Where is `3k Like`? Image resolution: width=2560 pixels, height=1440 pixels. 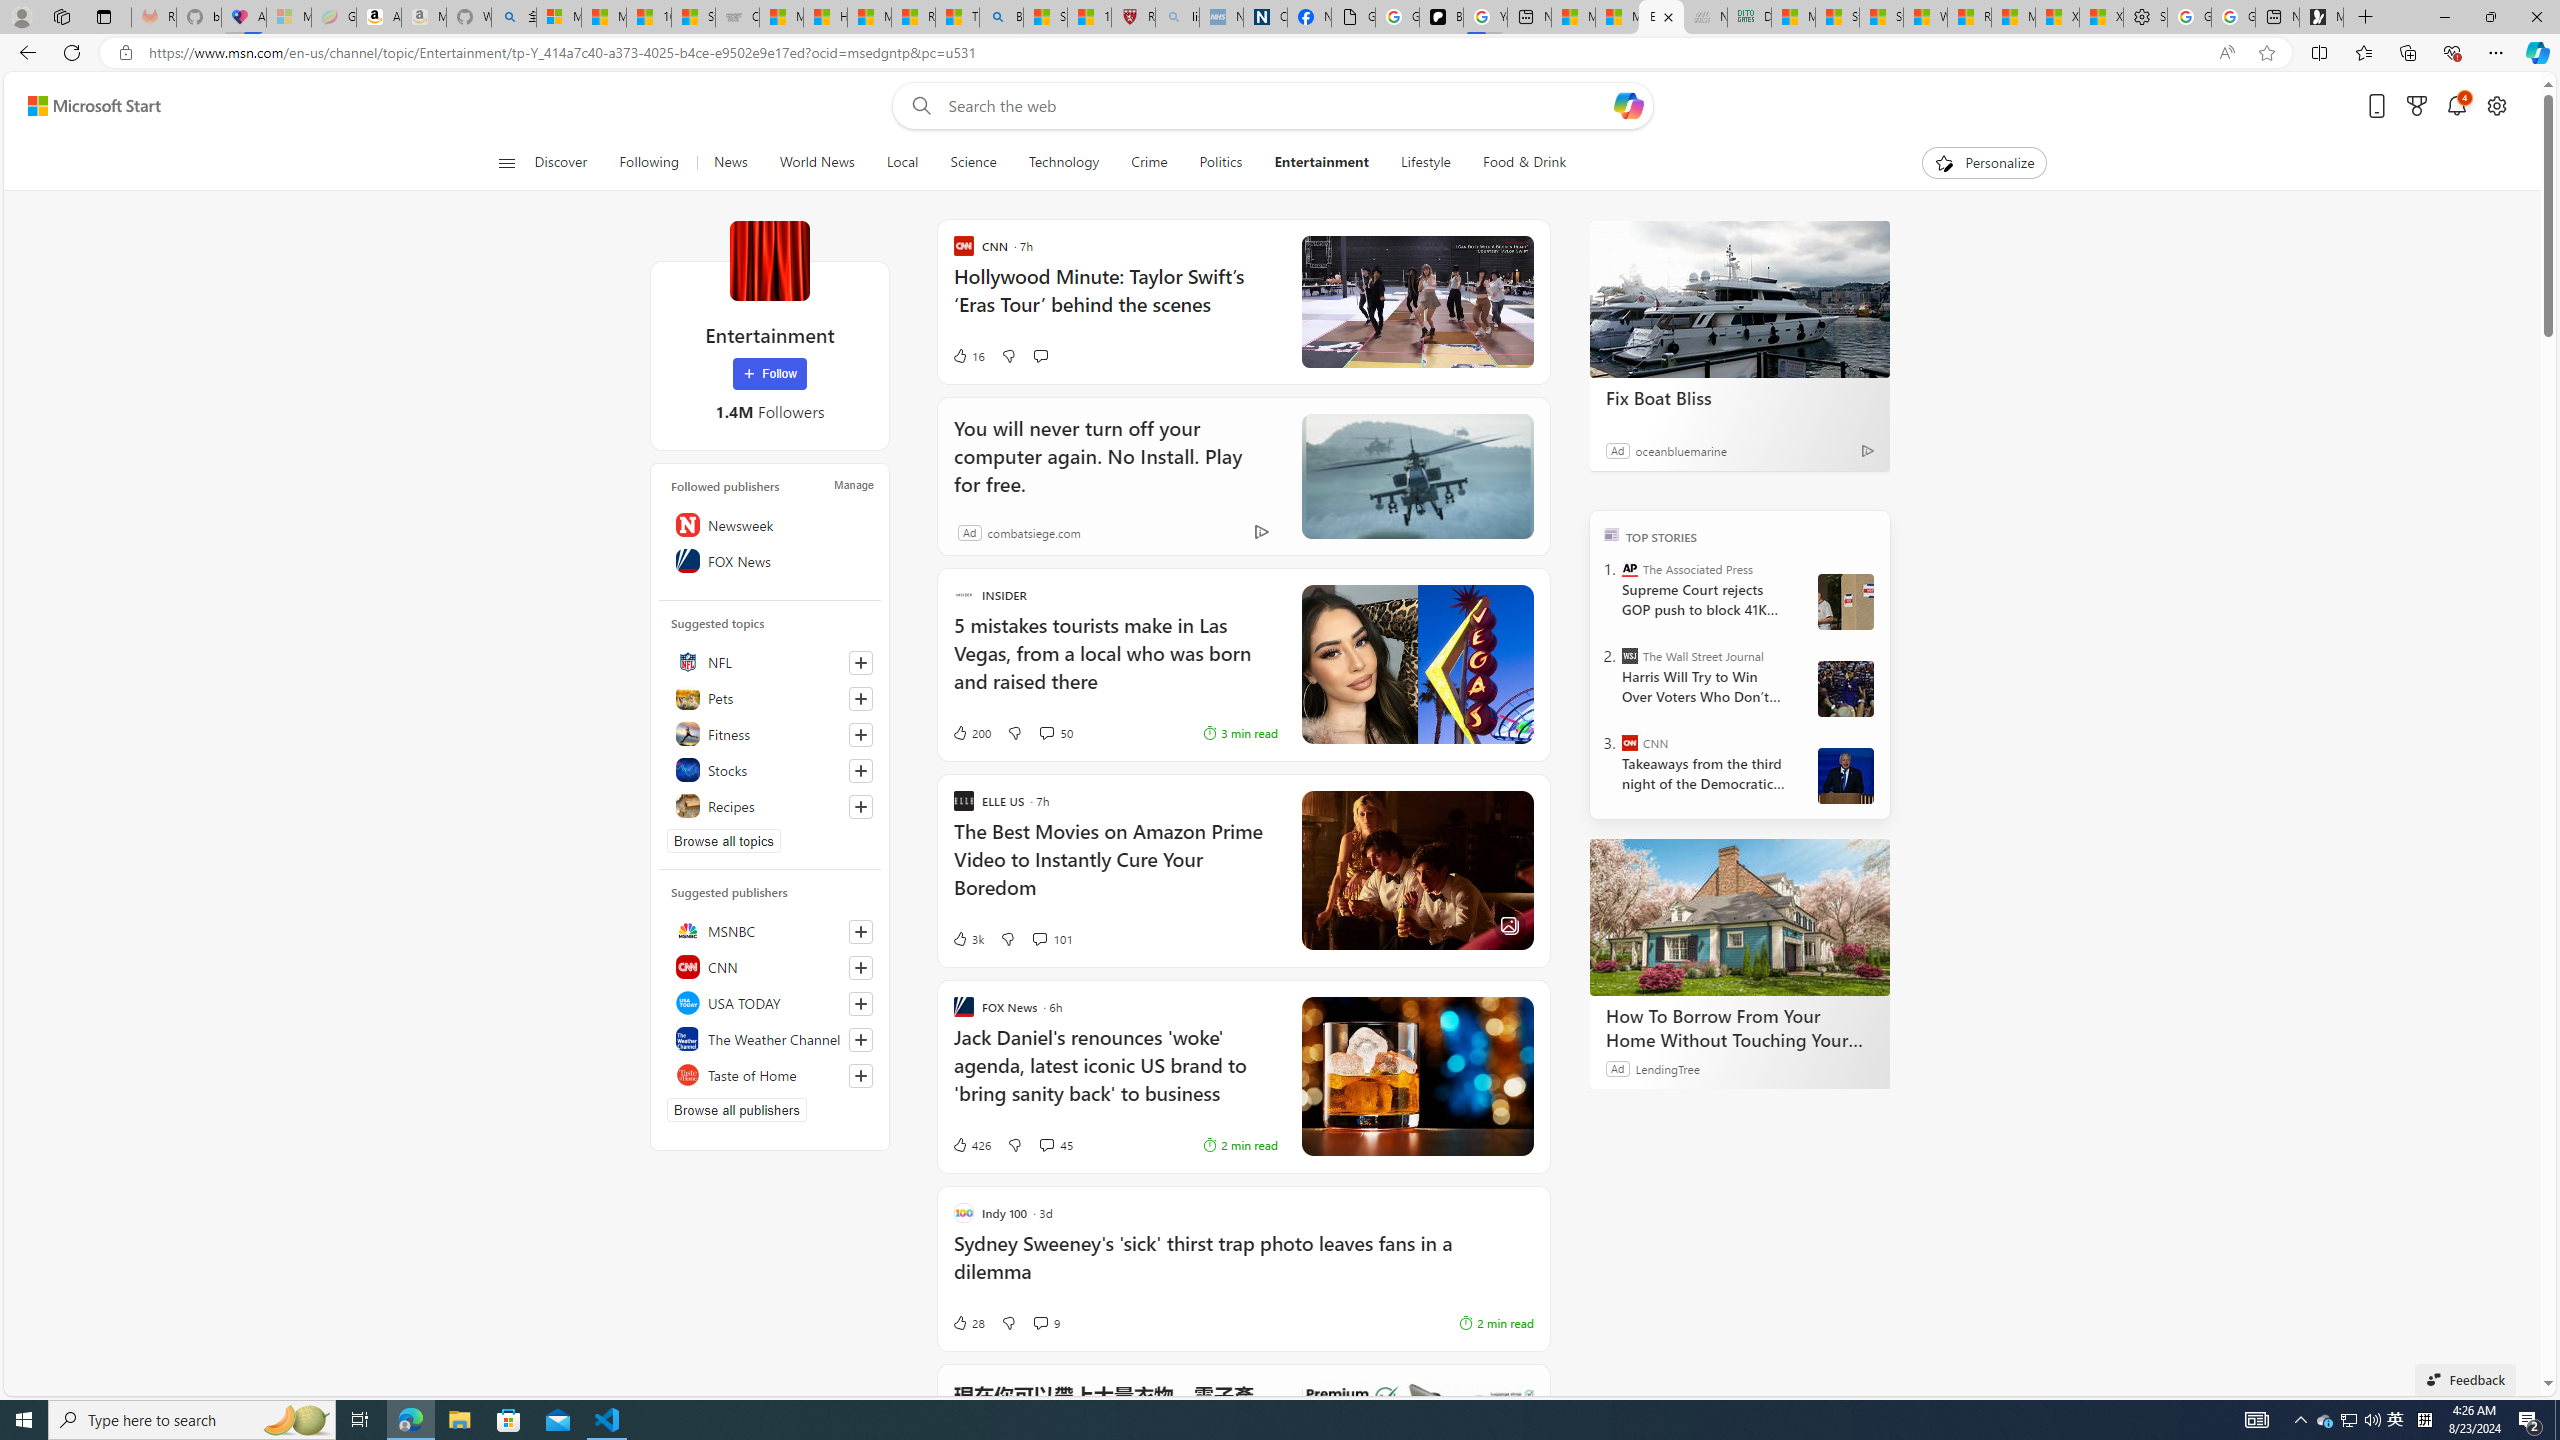
3k Like is located at coordinates (968, 938).